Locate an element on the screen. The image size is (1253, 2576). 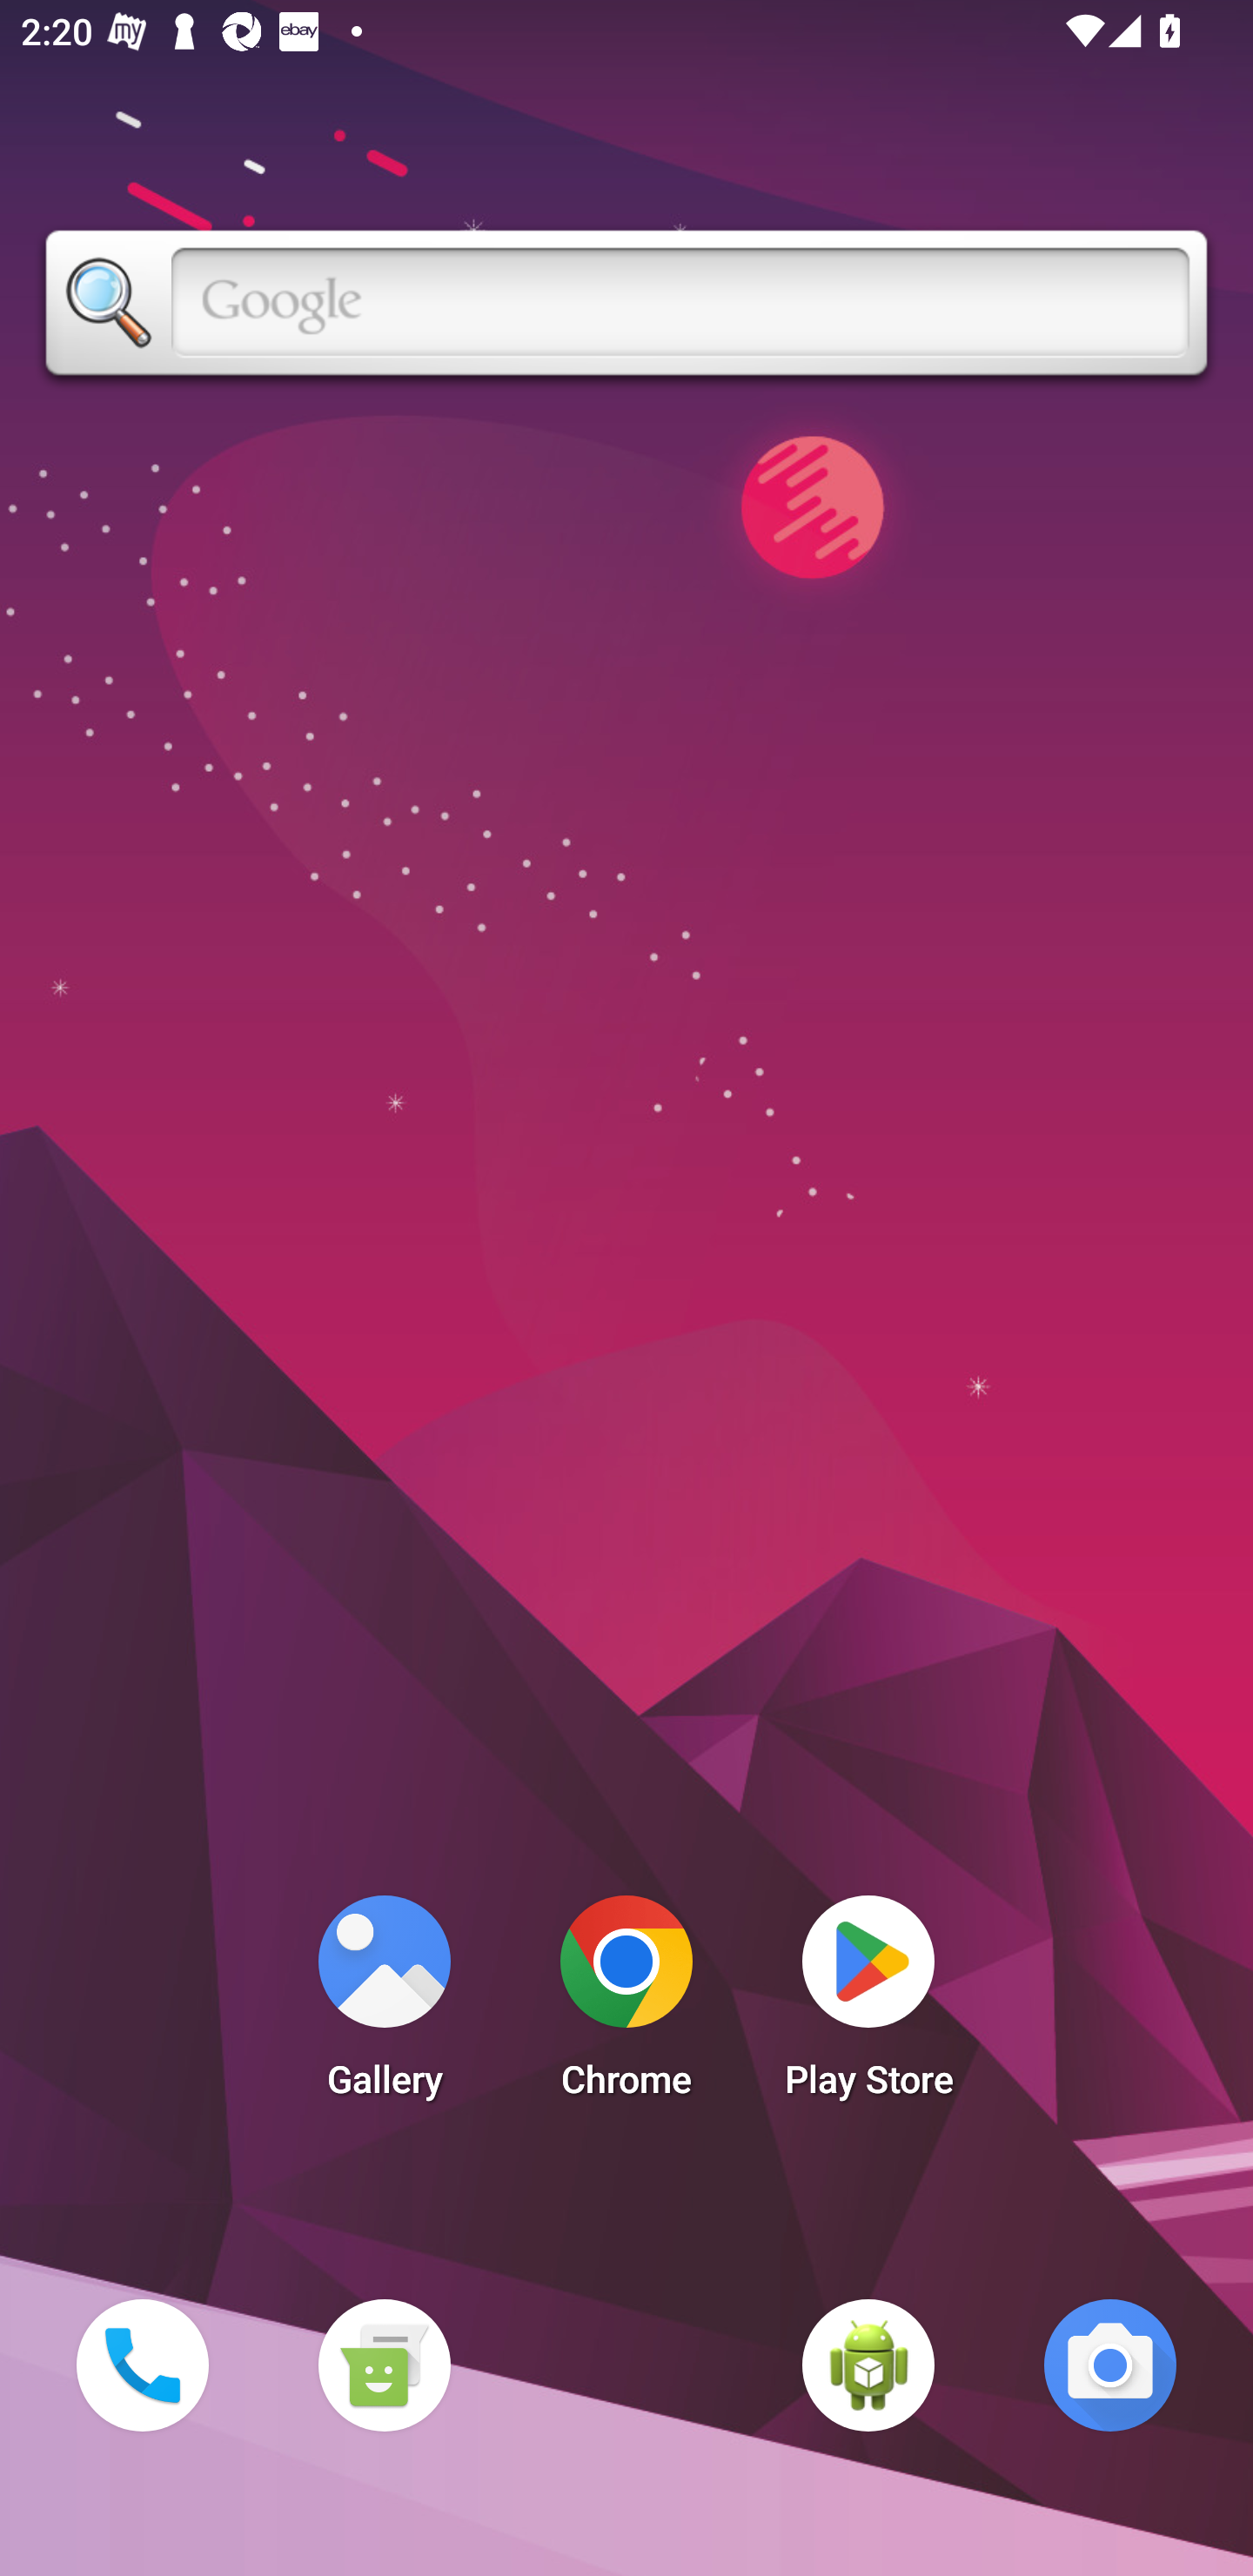
Phone is located at coordinates (142, 2365).